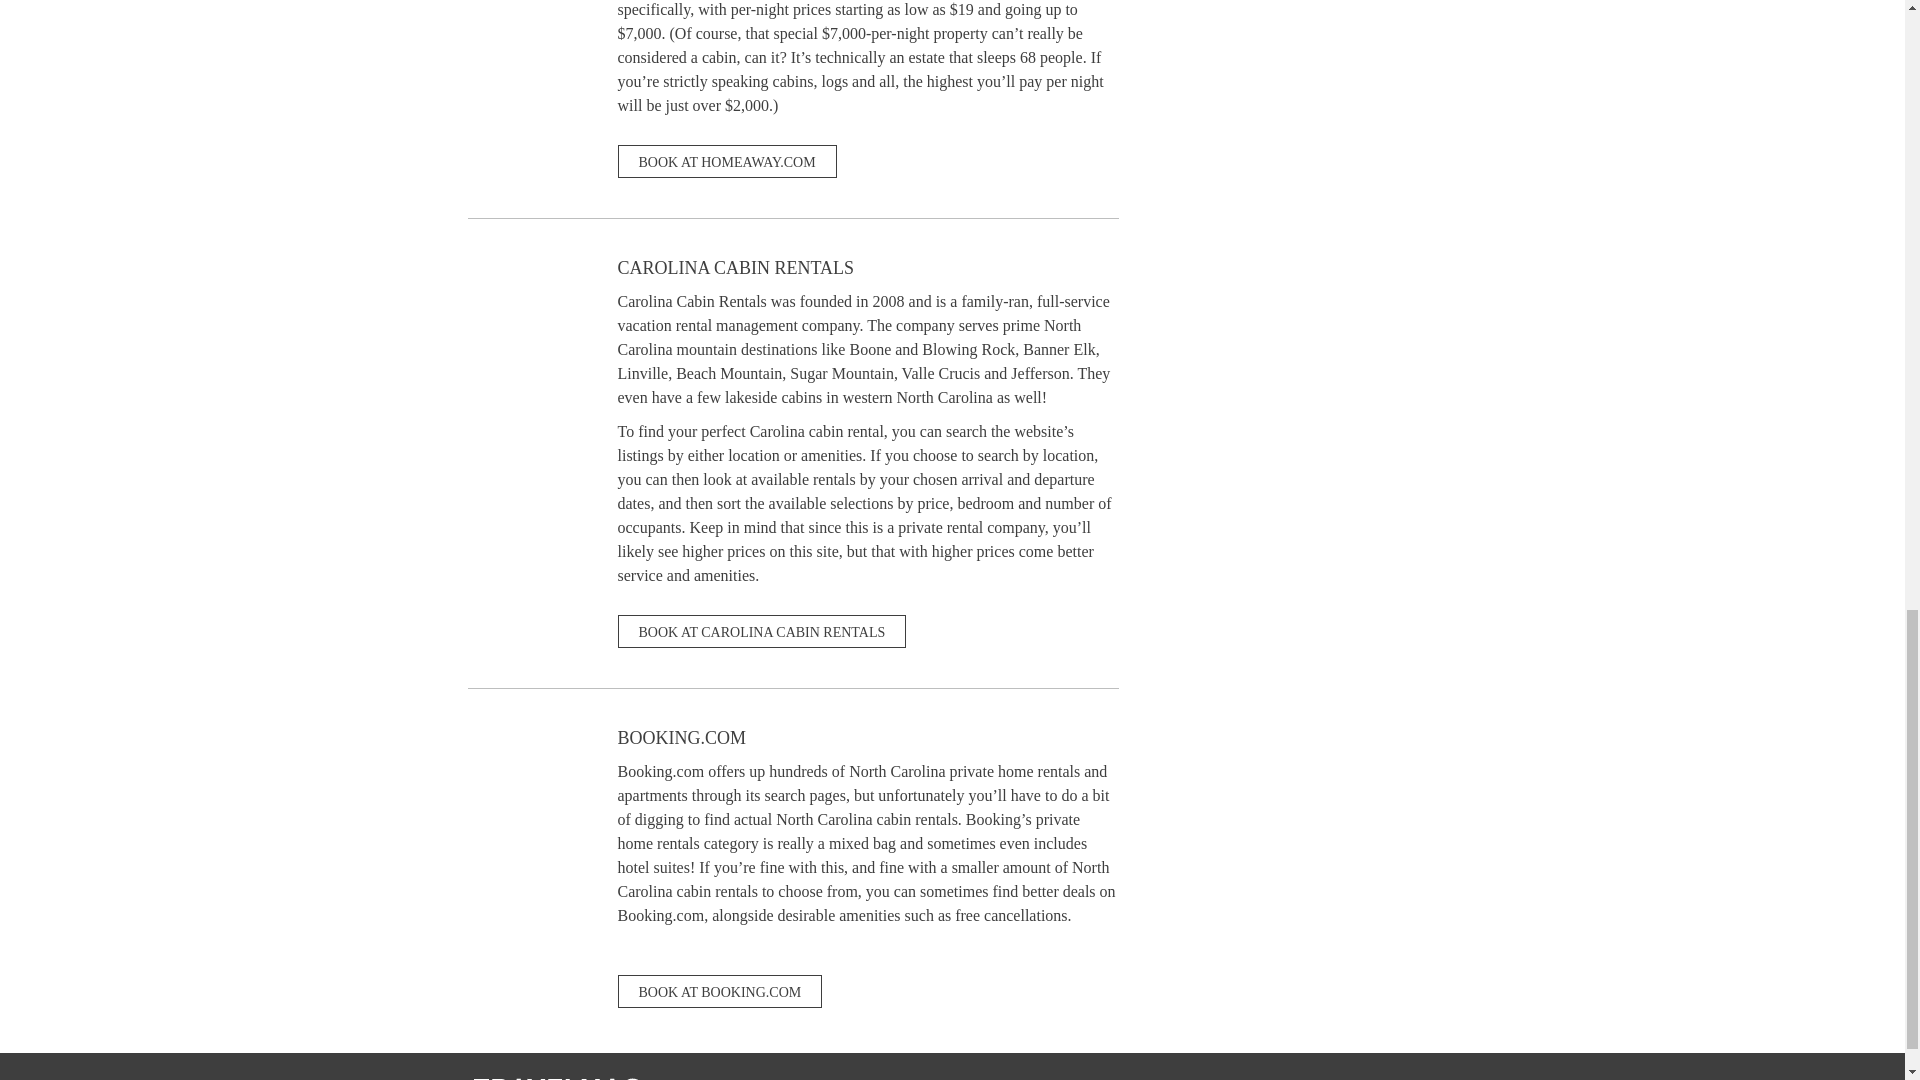  I want to click on BOOK AT HOMEAWAY.COM, so click(728, 161).